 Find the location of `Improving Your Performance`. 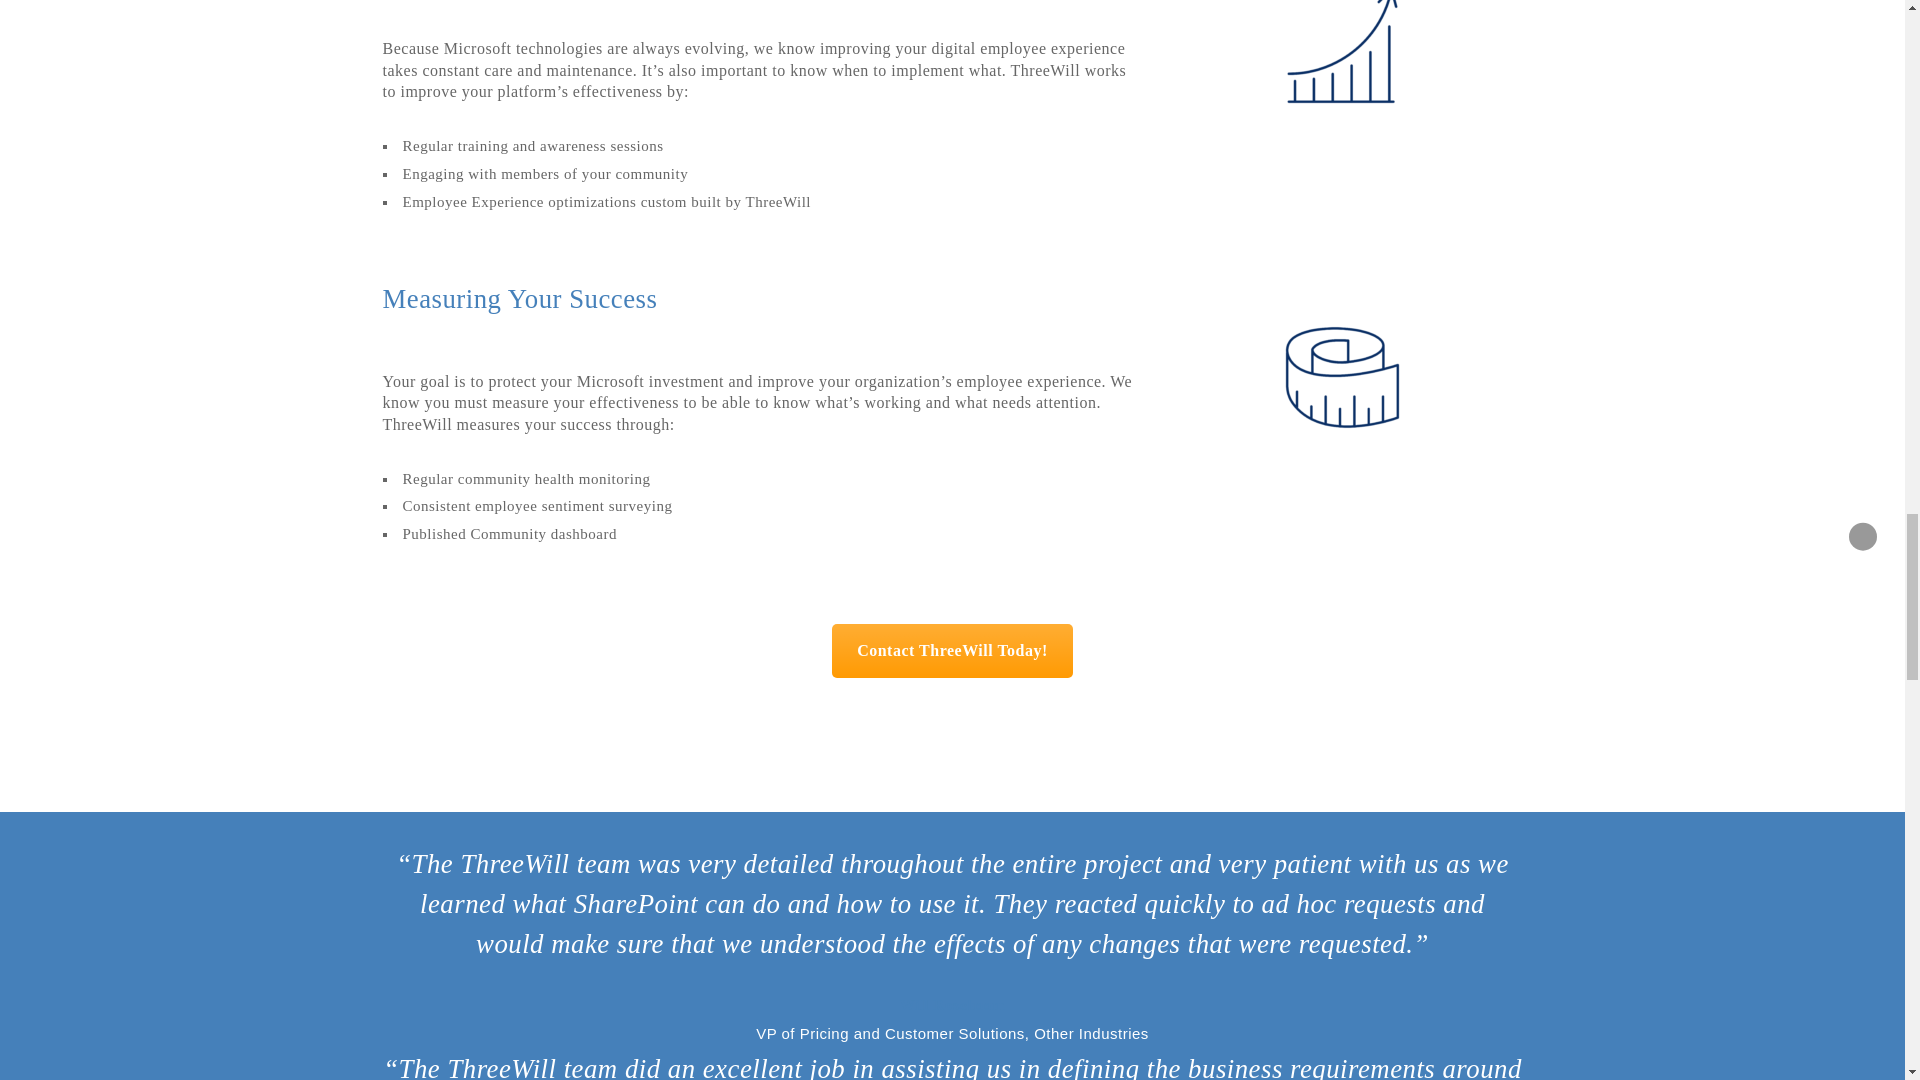

Improving Your Performance is located at coordinates (1342, 54).